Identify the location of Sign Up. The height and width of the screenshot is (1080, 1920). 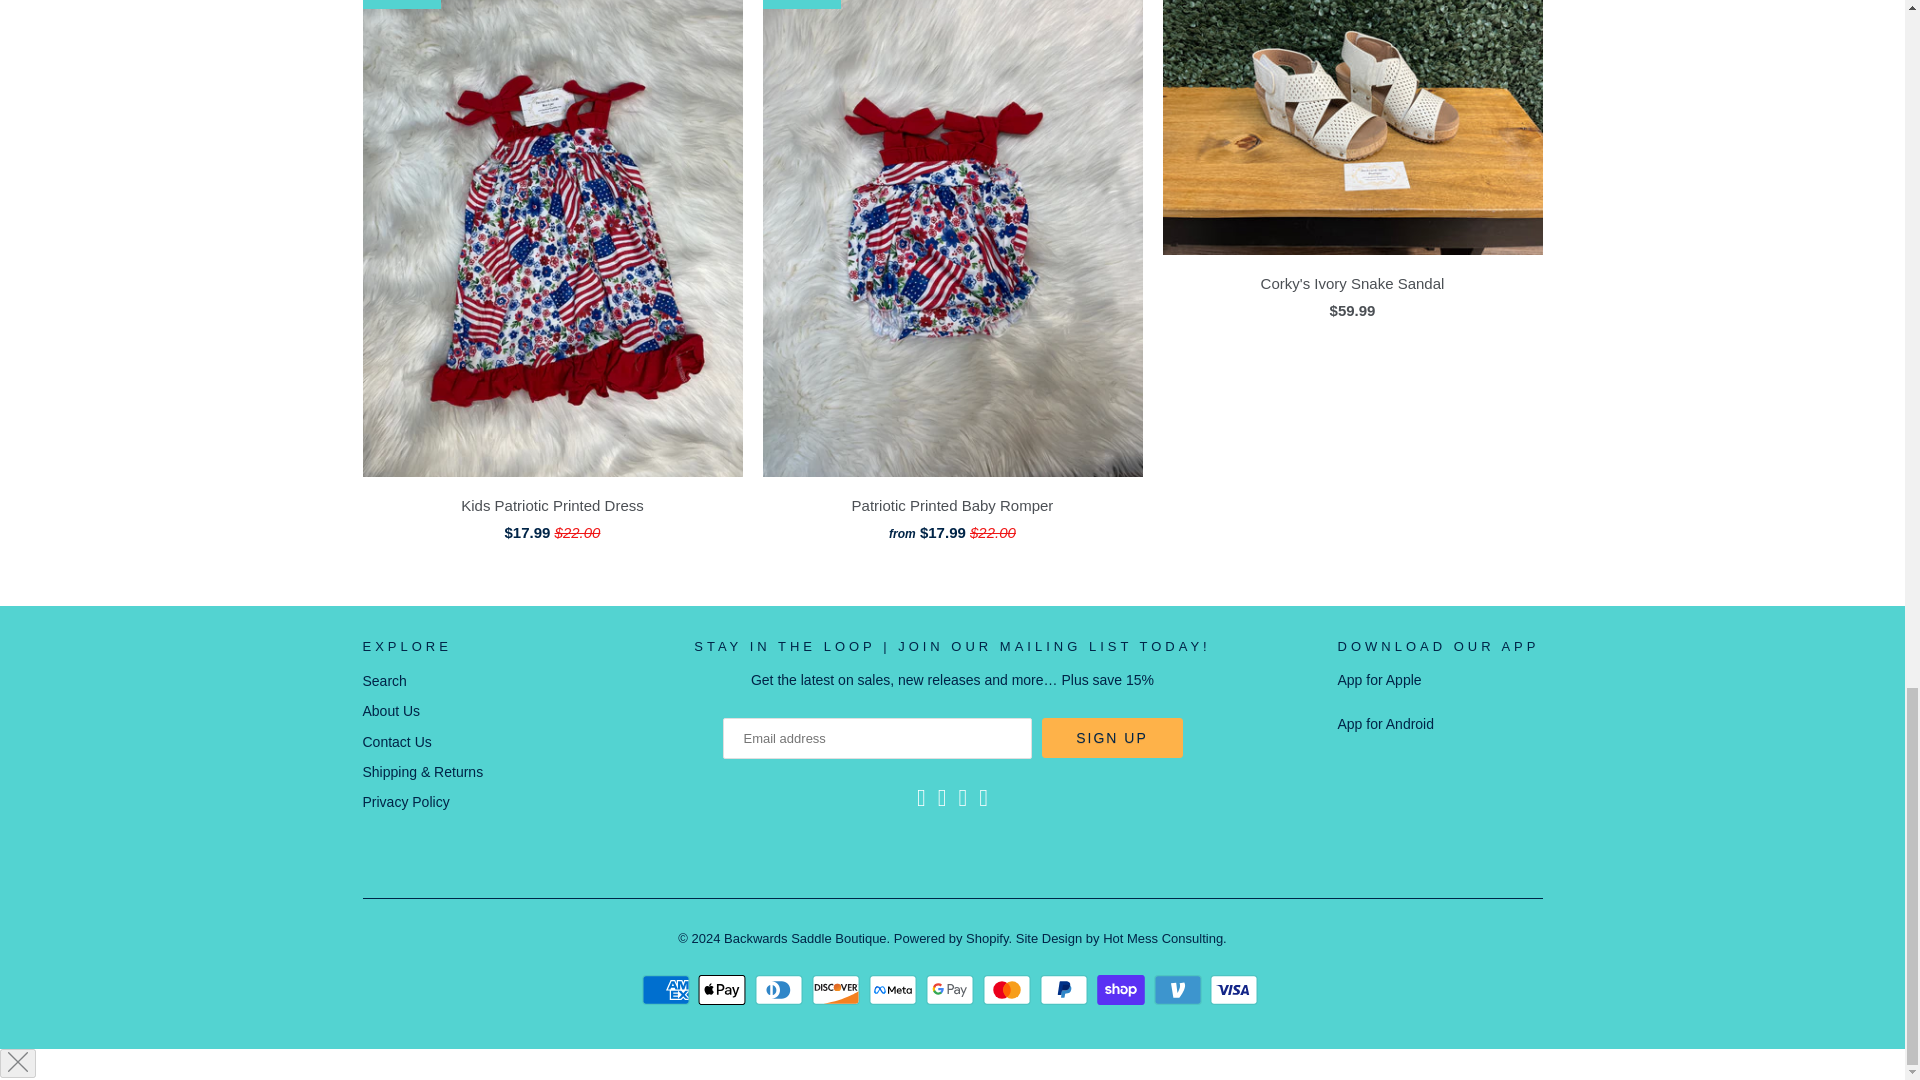
(1112, 738).